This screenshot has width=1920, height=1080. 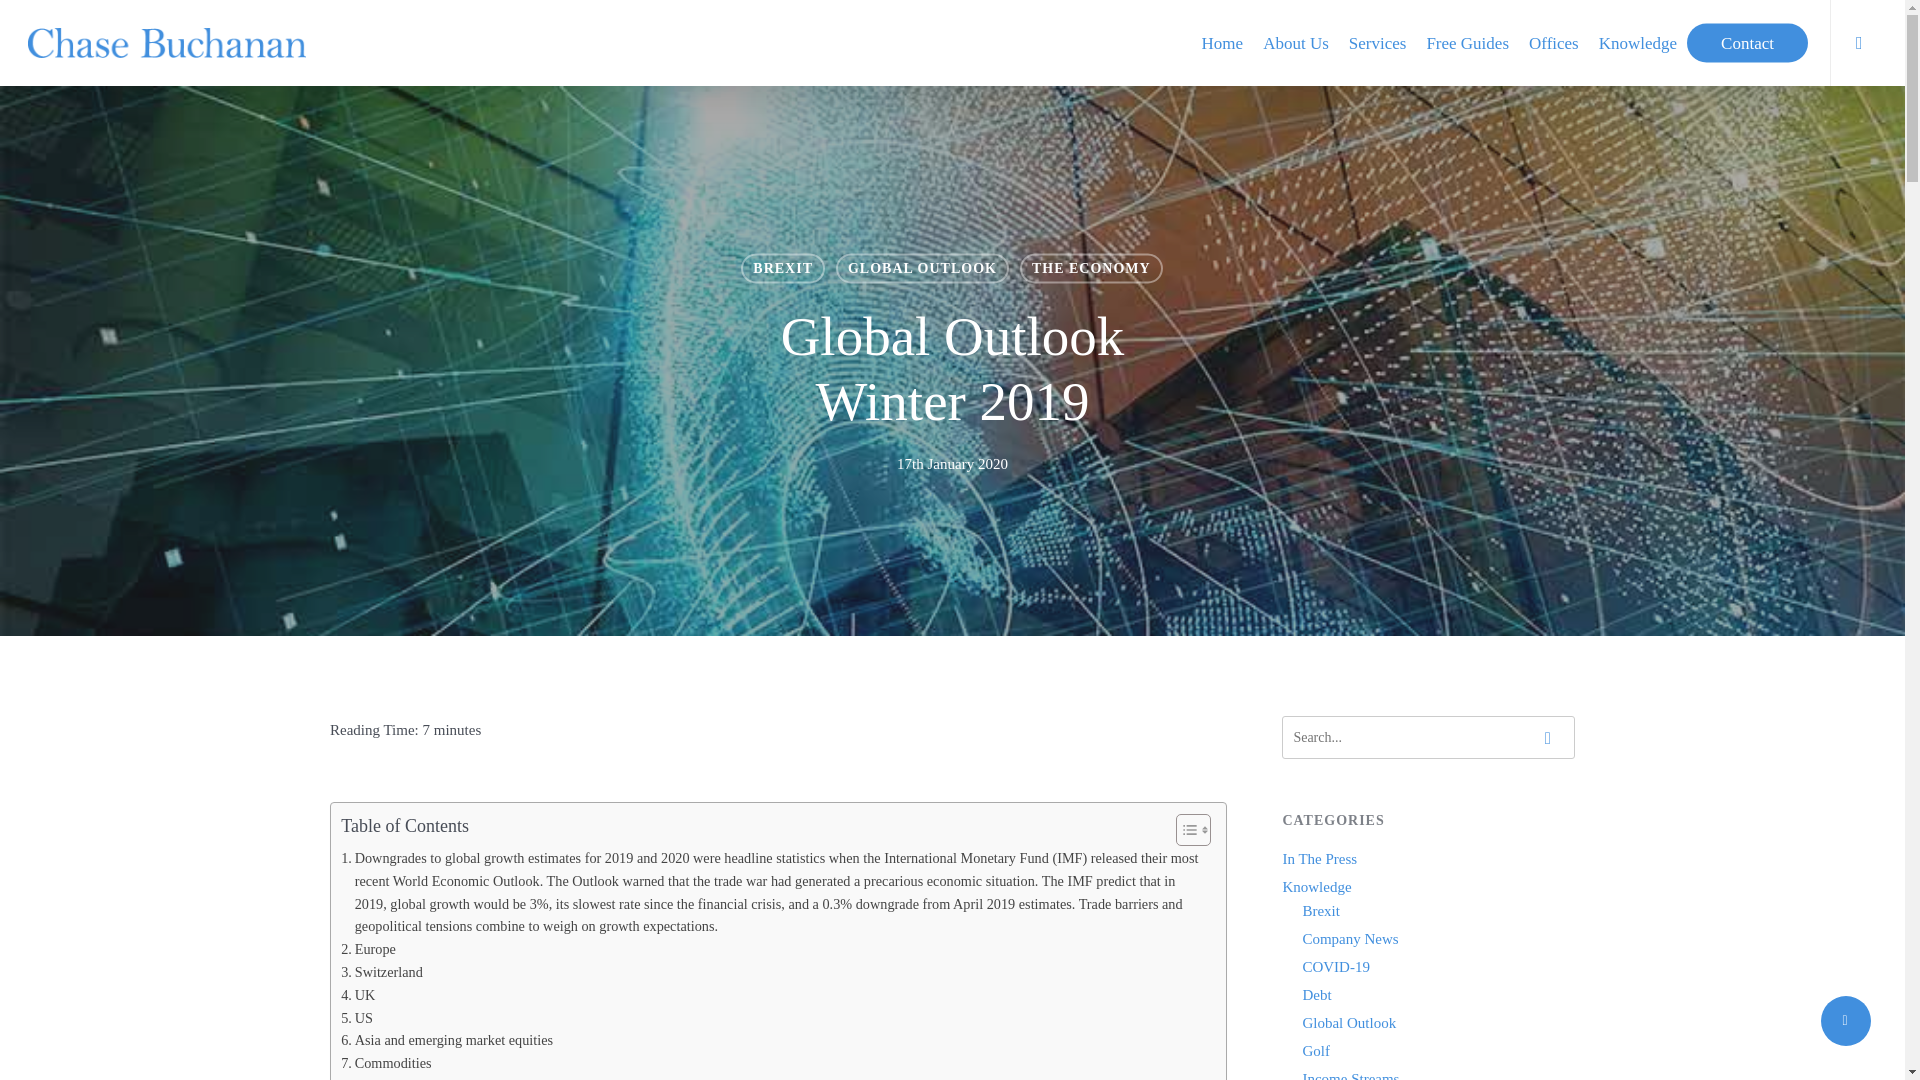 I want to click on About Us, so click(x=1296, y=42).